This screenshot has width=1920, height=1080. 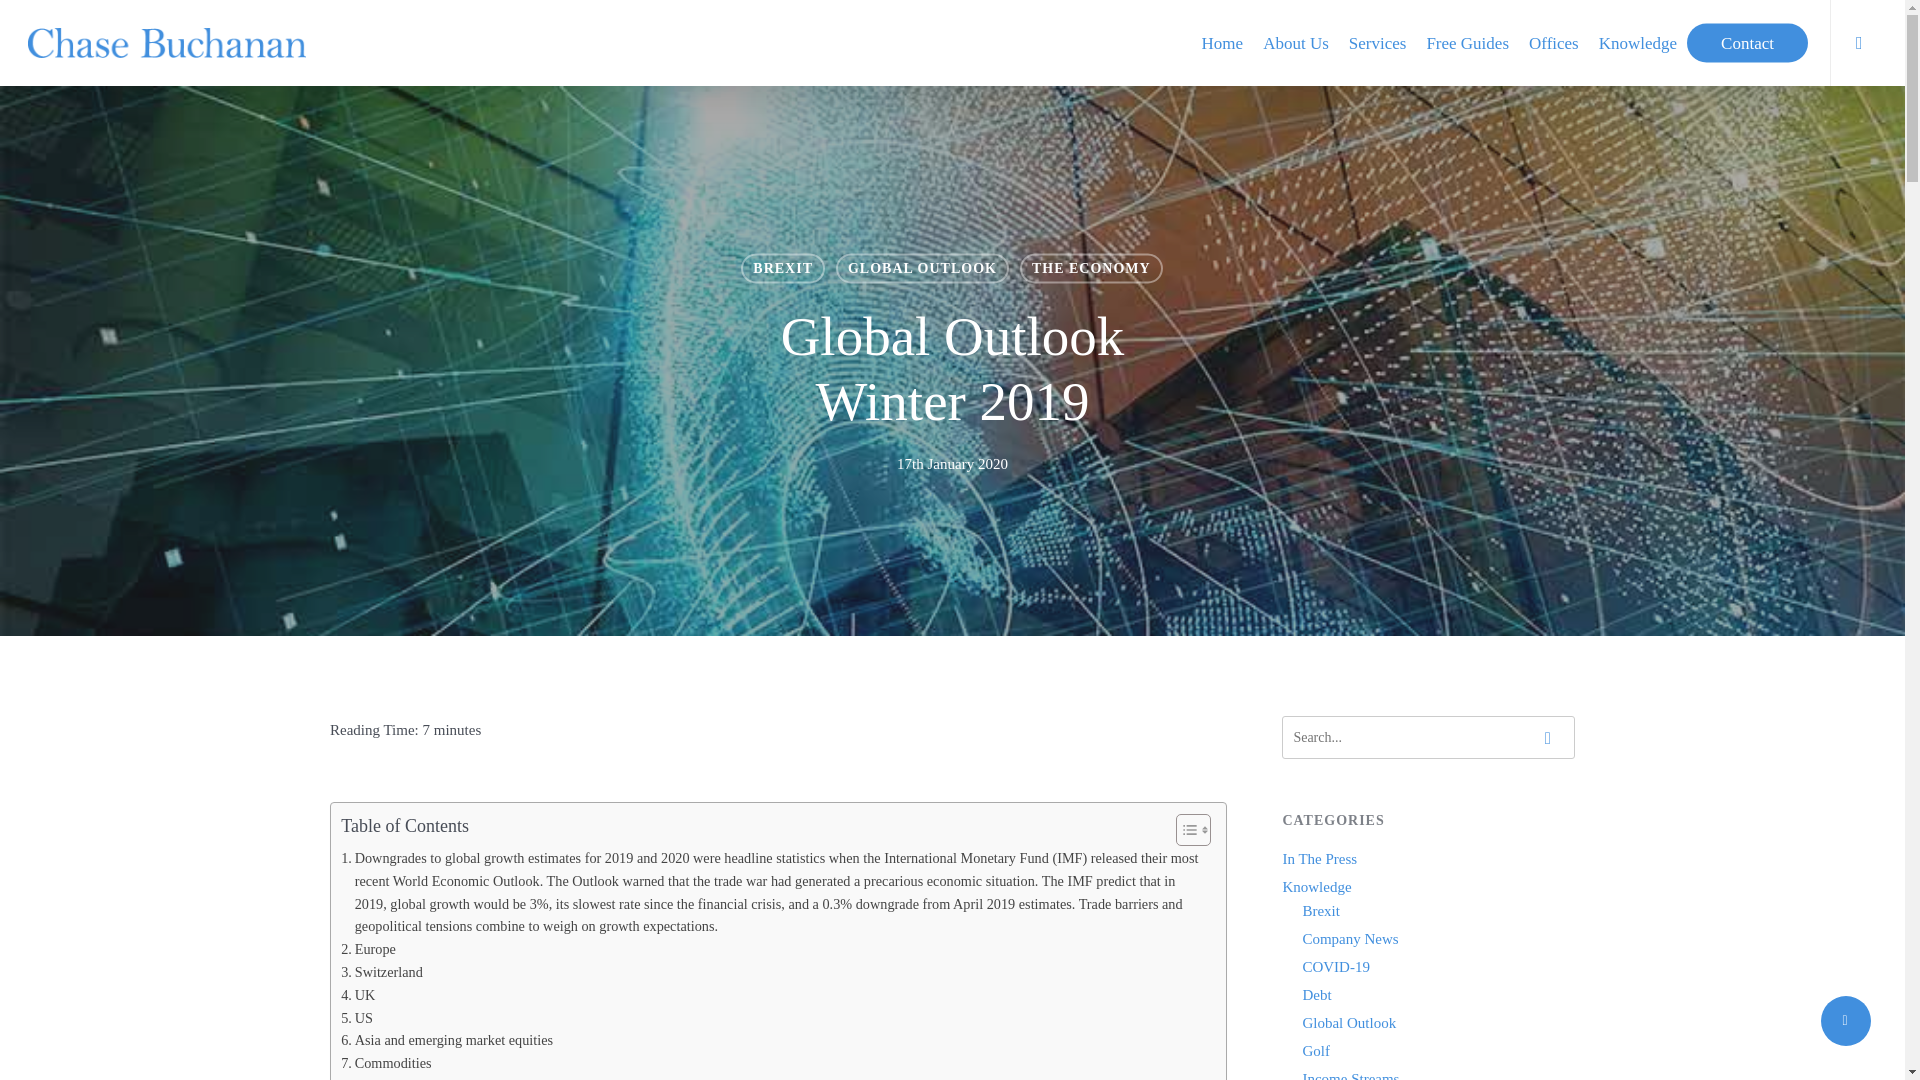 I want to click on About Us, so click(x=1296, y=42).